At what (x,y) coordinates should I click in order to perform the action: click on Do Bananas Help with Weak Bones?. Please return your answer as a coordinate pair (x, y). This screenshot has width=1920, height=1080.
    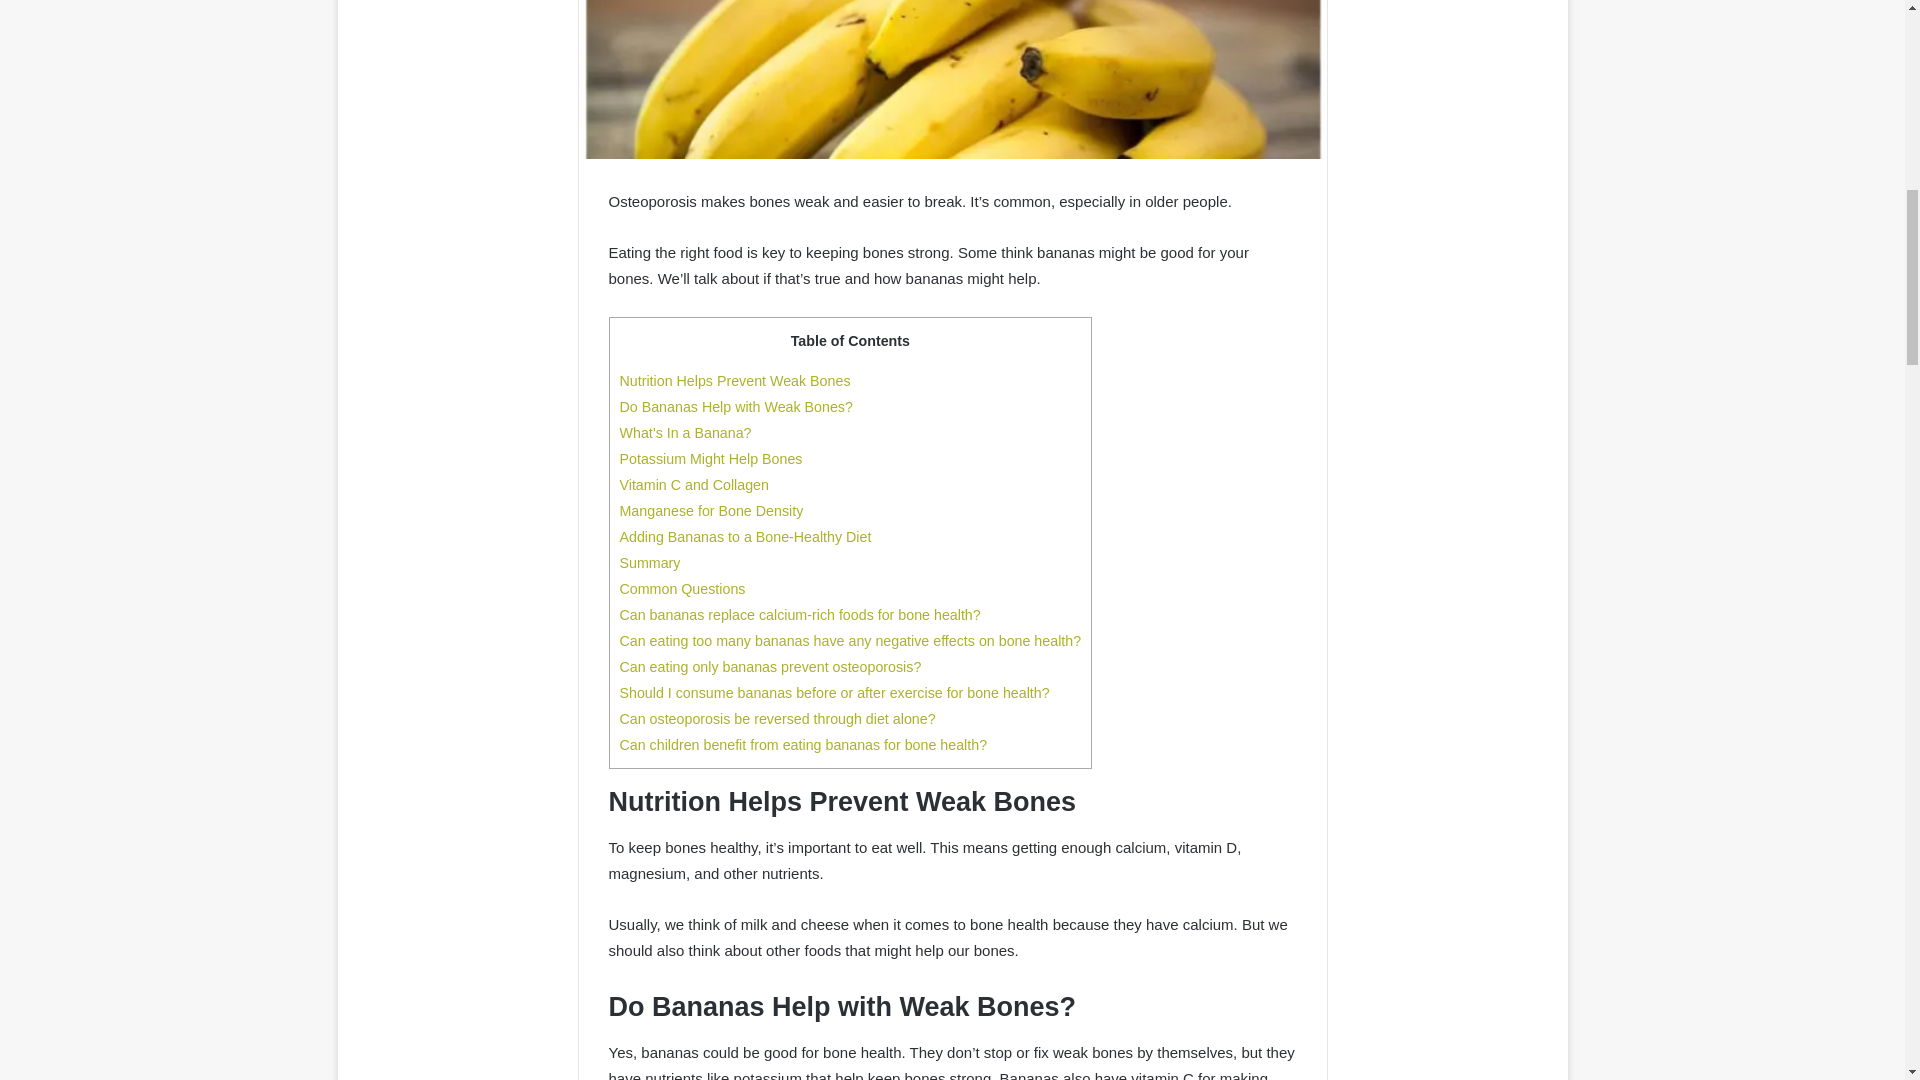
    Looking at the image, I should click on (736, 406).